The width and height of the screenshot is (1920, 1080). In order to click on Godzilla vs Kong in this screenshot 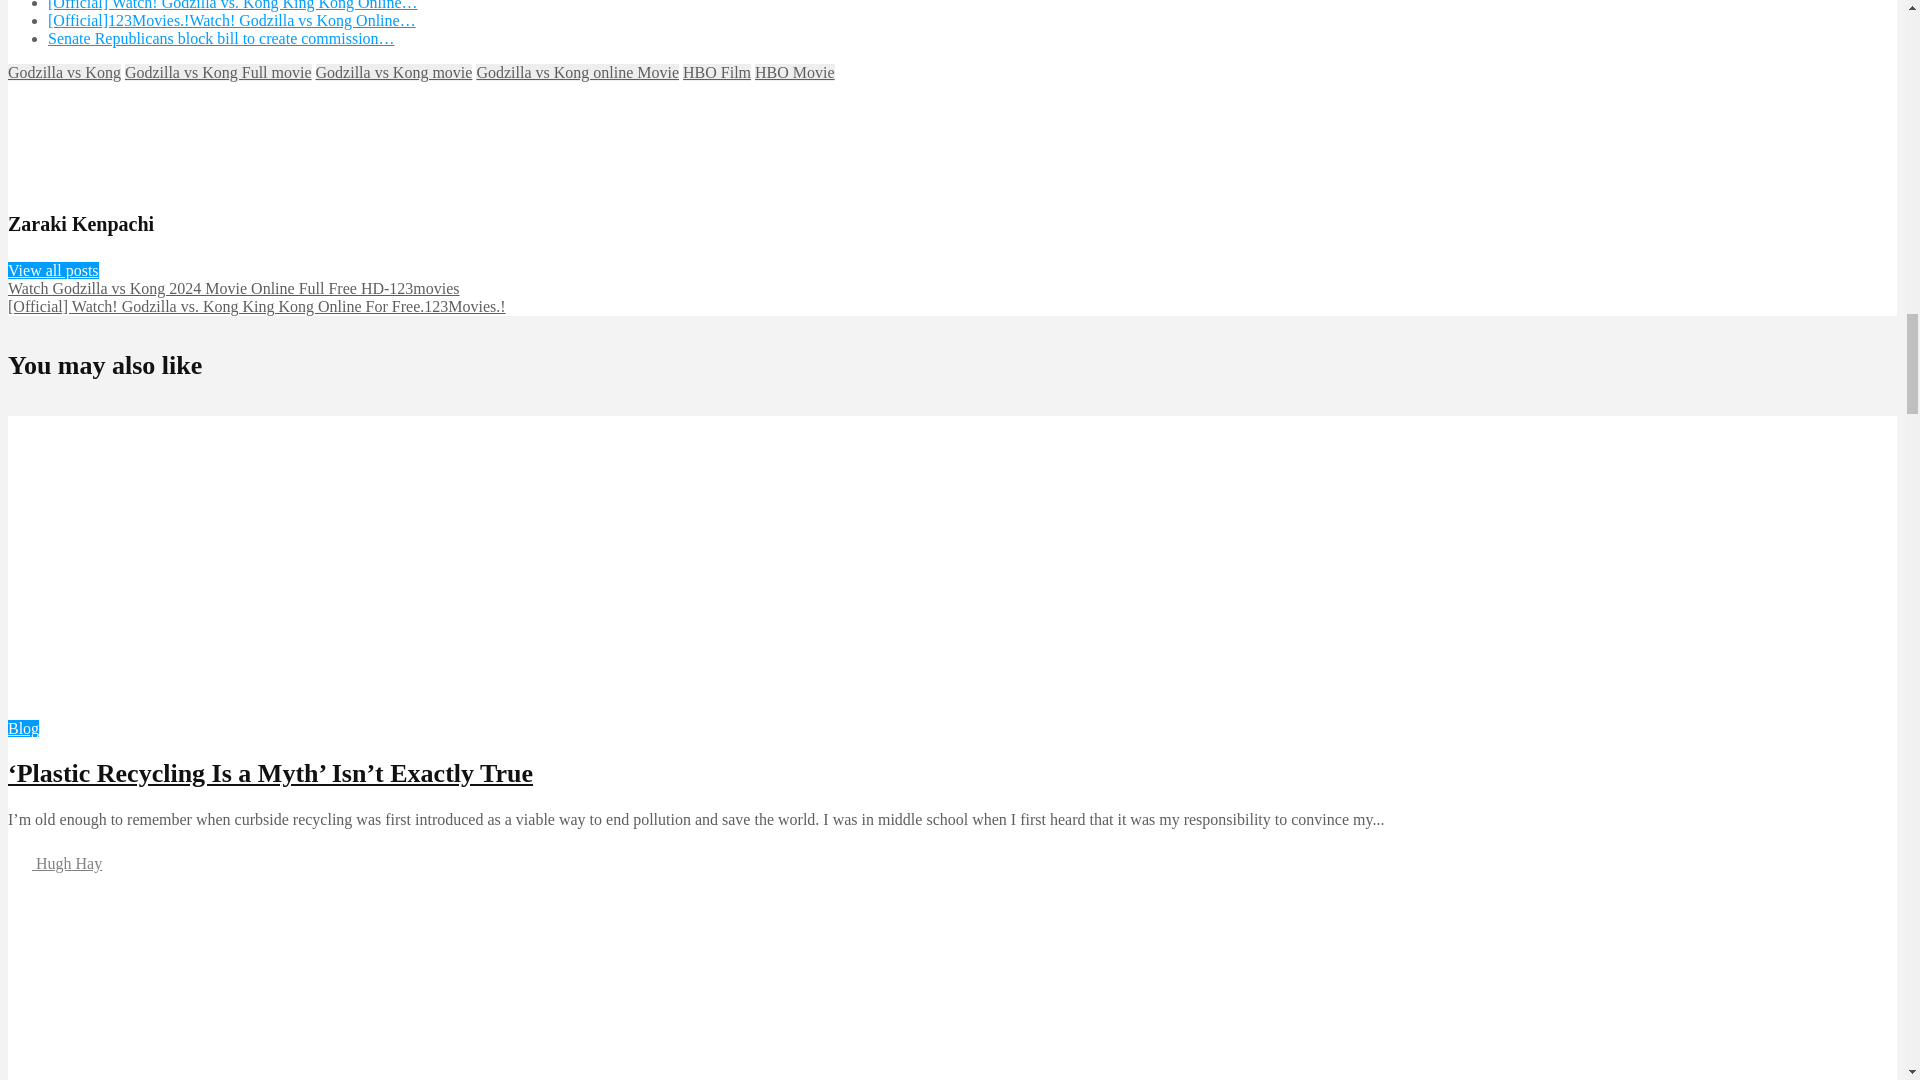, I will do `click(64, 72)`.